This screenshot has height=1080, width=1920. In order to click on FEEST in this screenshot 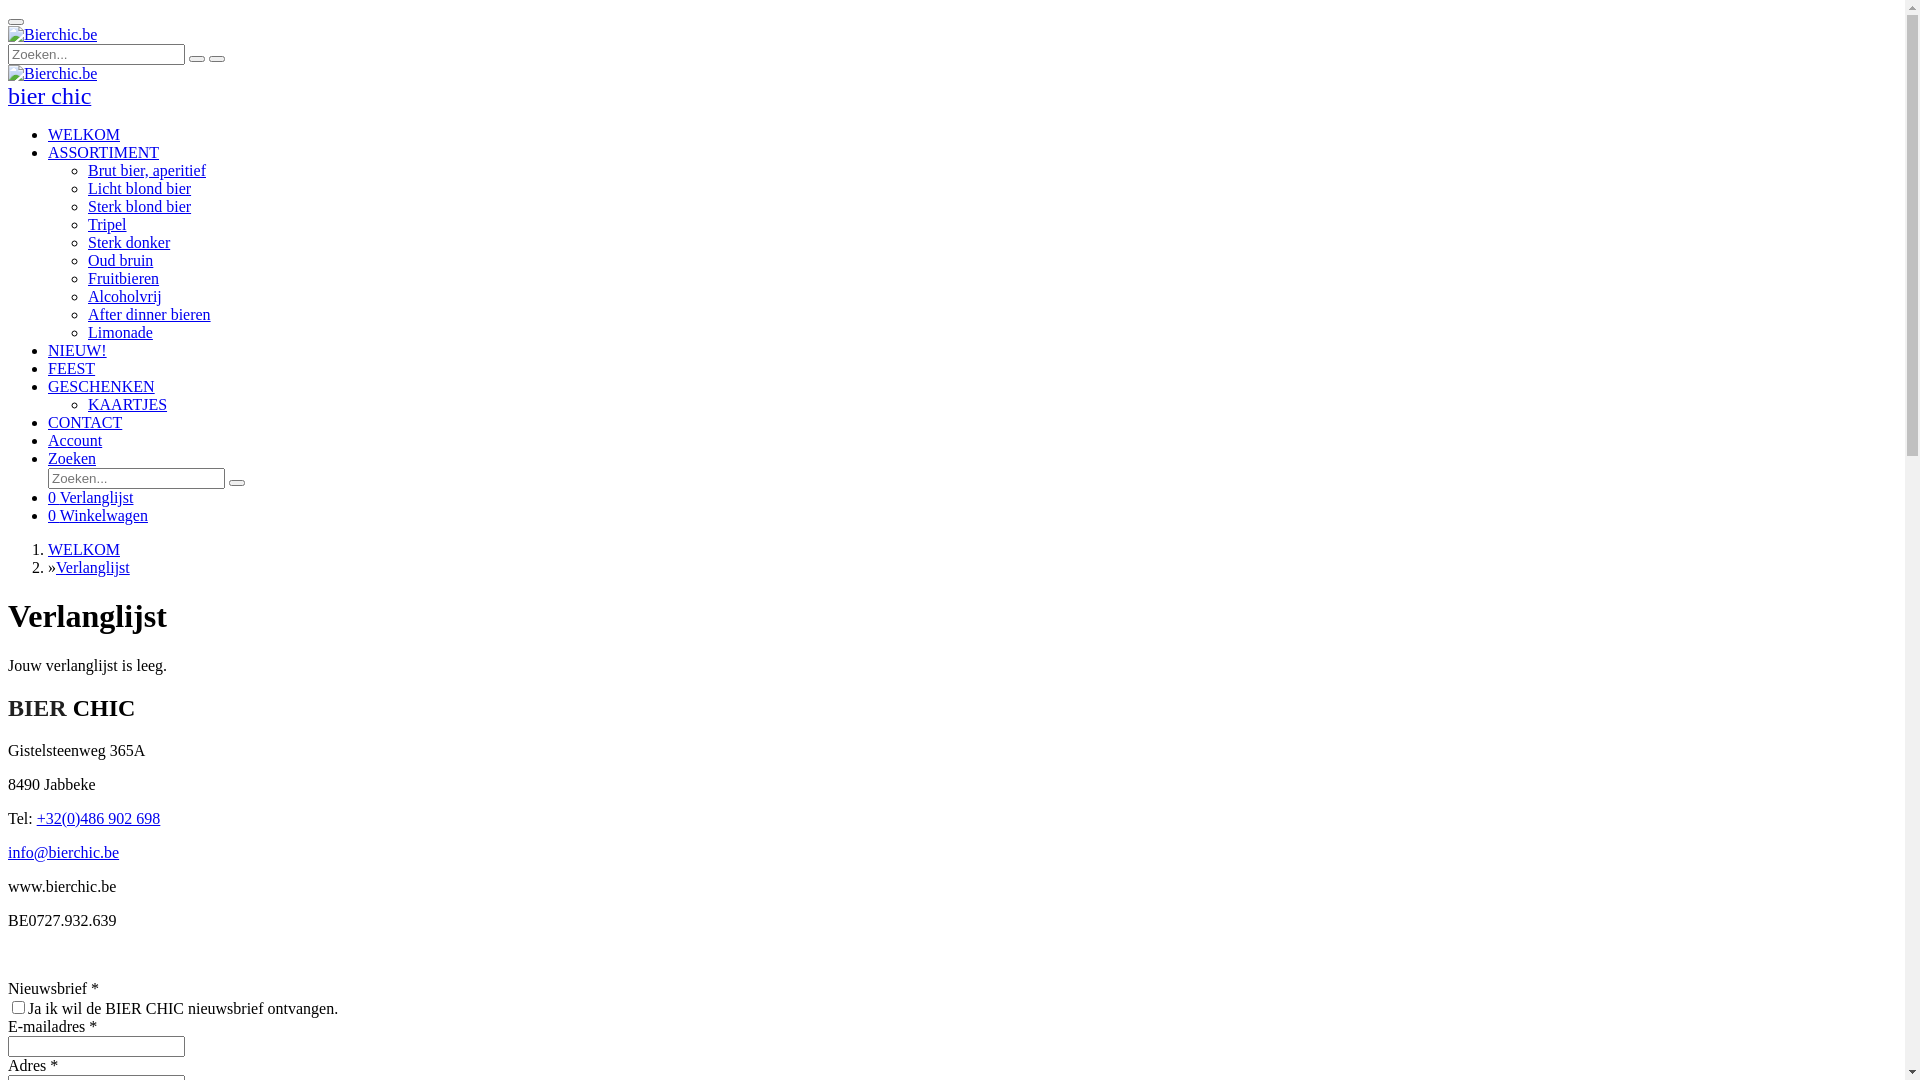, I will do `click(72, 368)`.